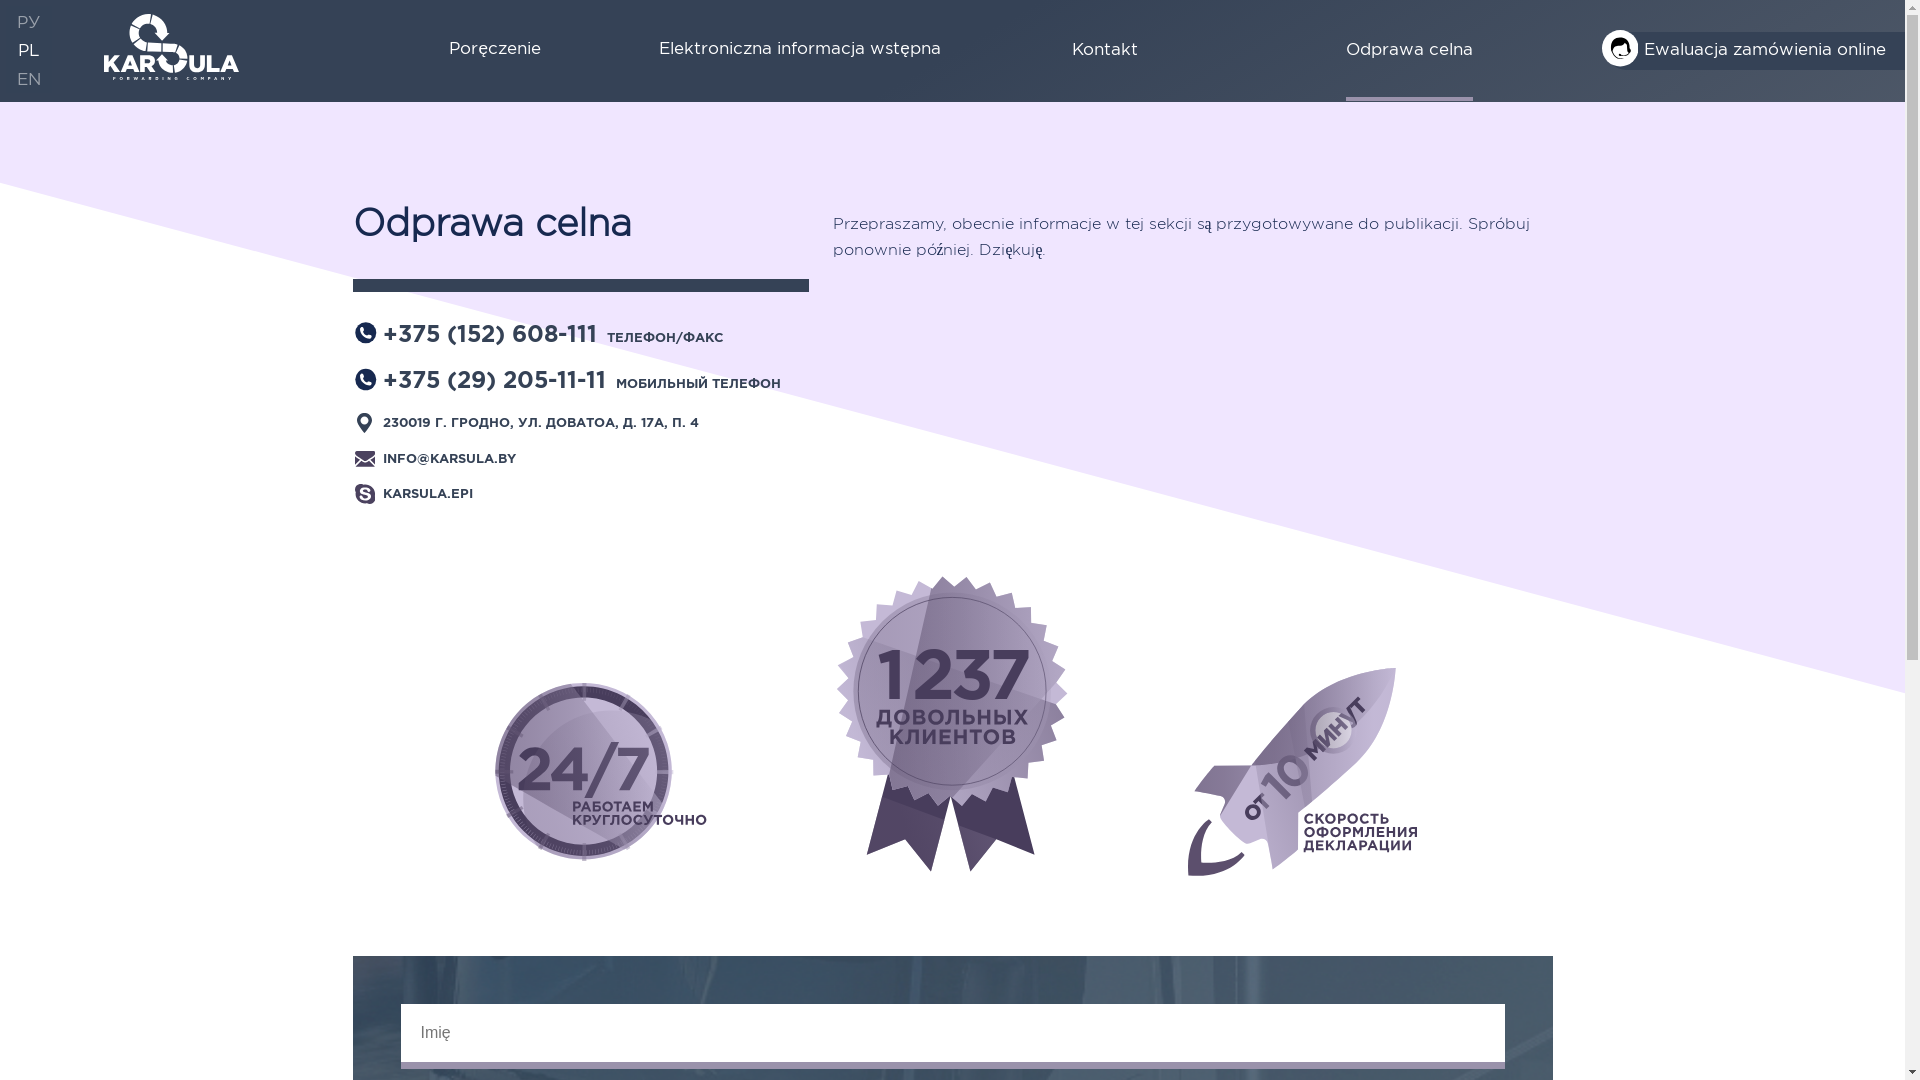 The image size is (1920, 1080). What do you see at coordinates (428, 498) in the screenshot?
I see `KARSULA.EPI` at bounding box center [428, 498].